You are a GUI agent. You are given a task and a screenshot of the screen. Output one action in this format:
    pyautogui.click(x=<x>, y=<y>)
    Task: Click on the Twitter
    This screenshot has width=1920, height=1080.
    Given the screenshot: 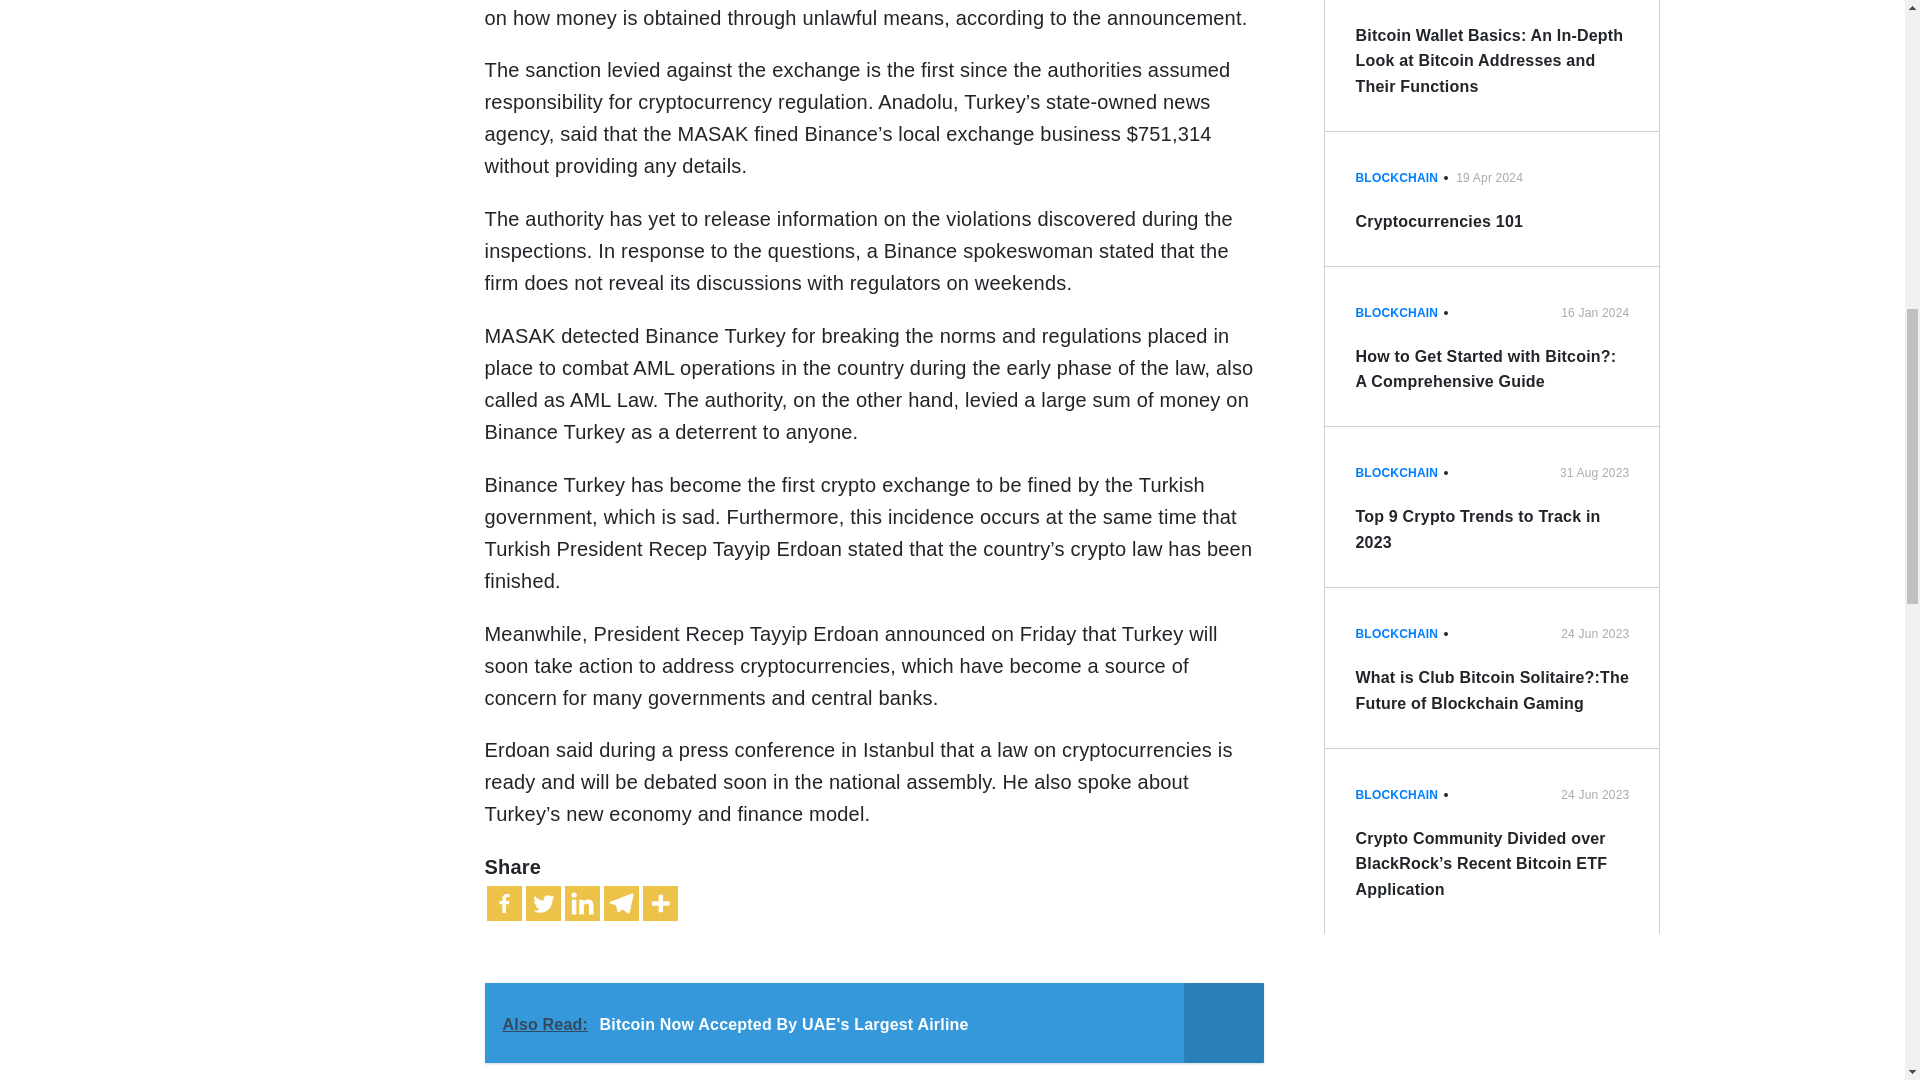 What is the action you would take?
    pyautogui.click(x=543, y=903)
    